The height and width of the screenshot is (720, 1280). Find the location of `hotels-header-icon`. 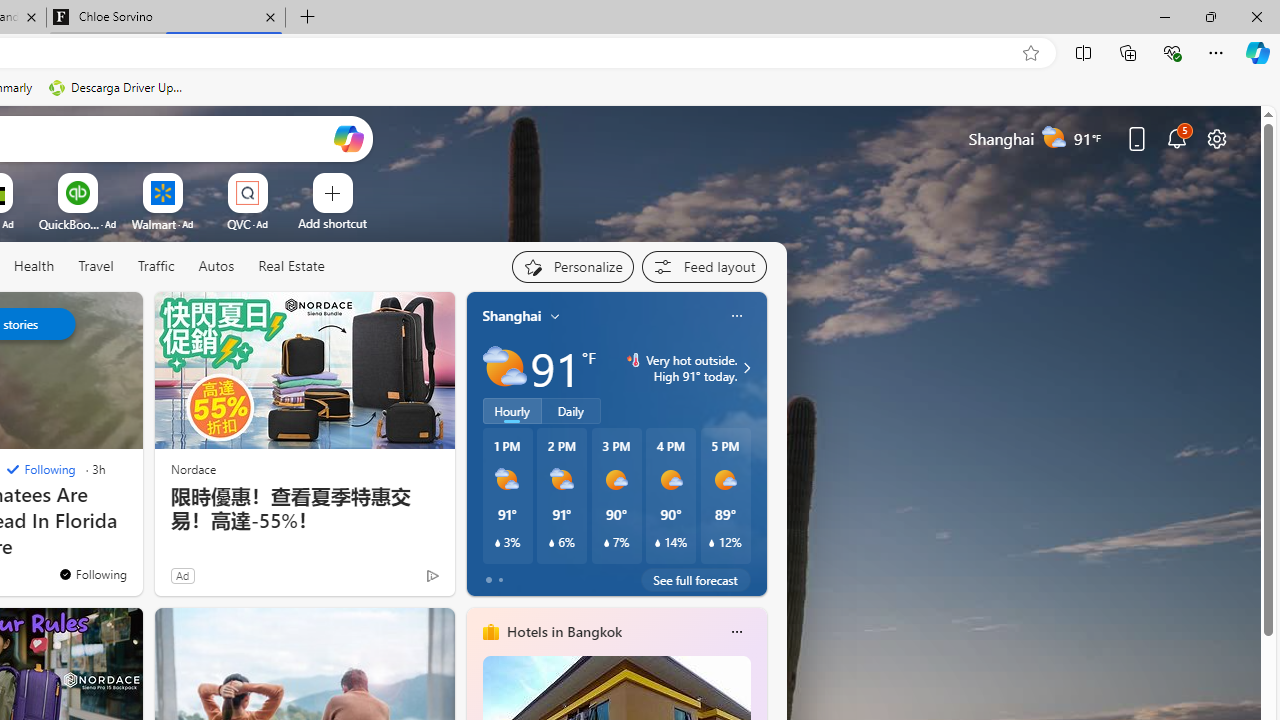

hotels-header-icon is located at coordinates (490, 632).